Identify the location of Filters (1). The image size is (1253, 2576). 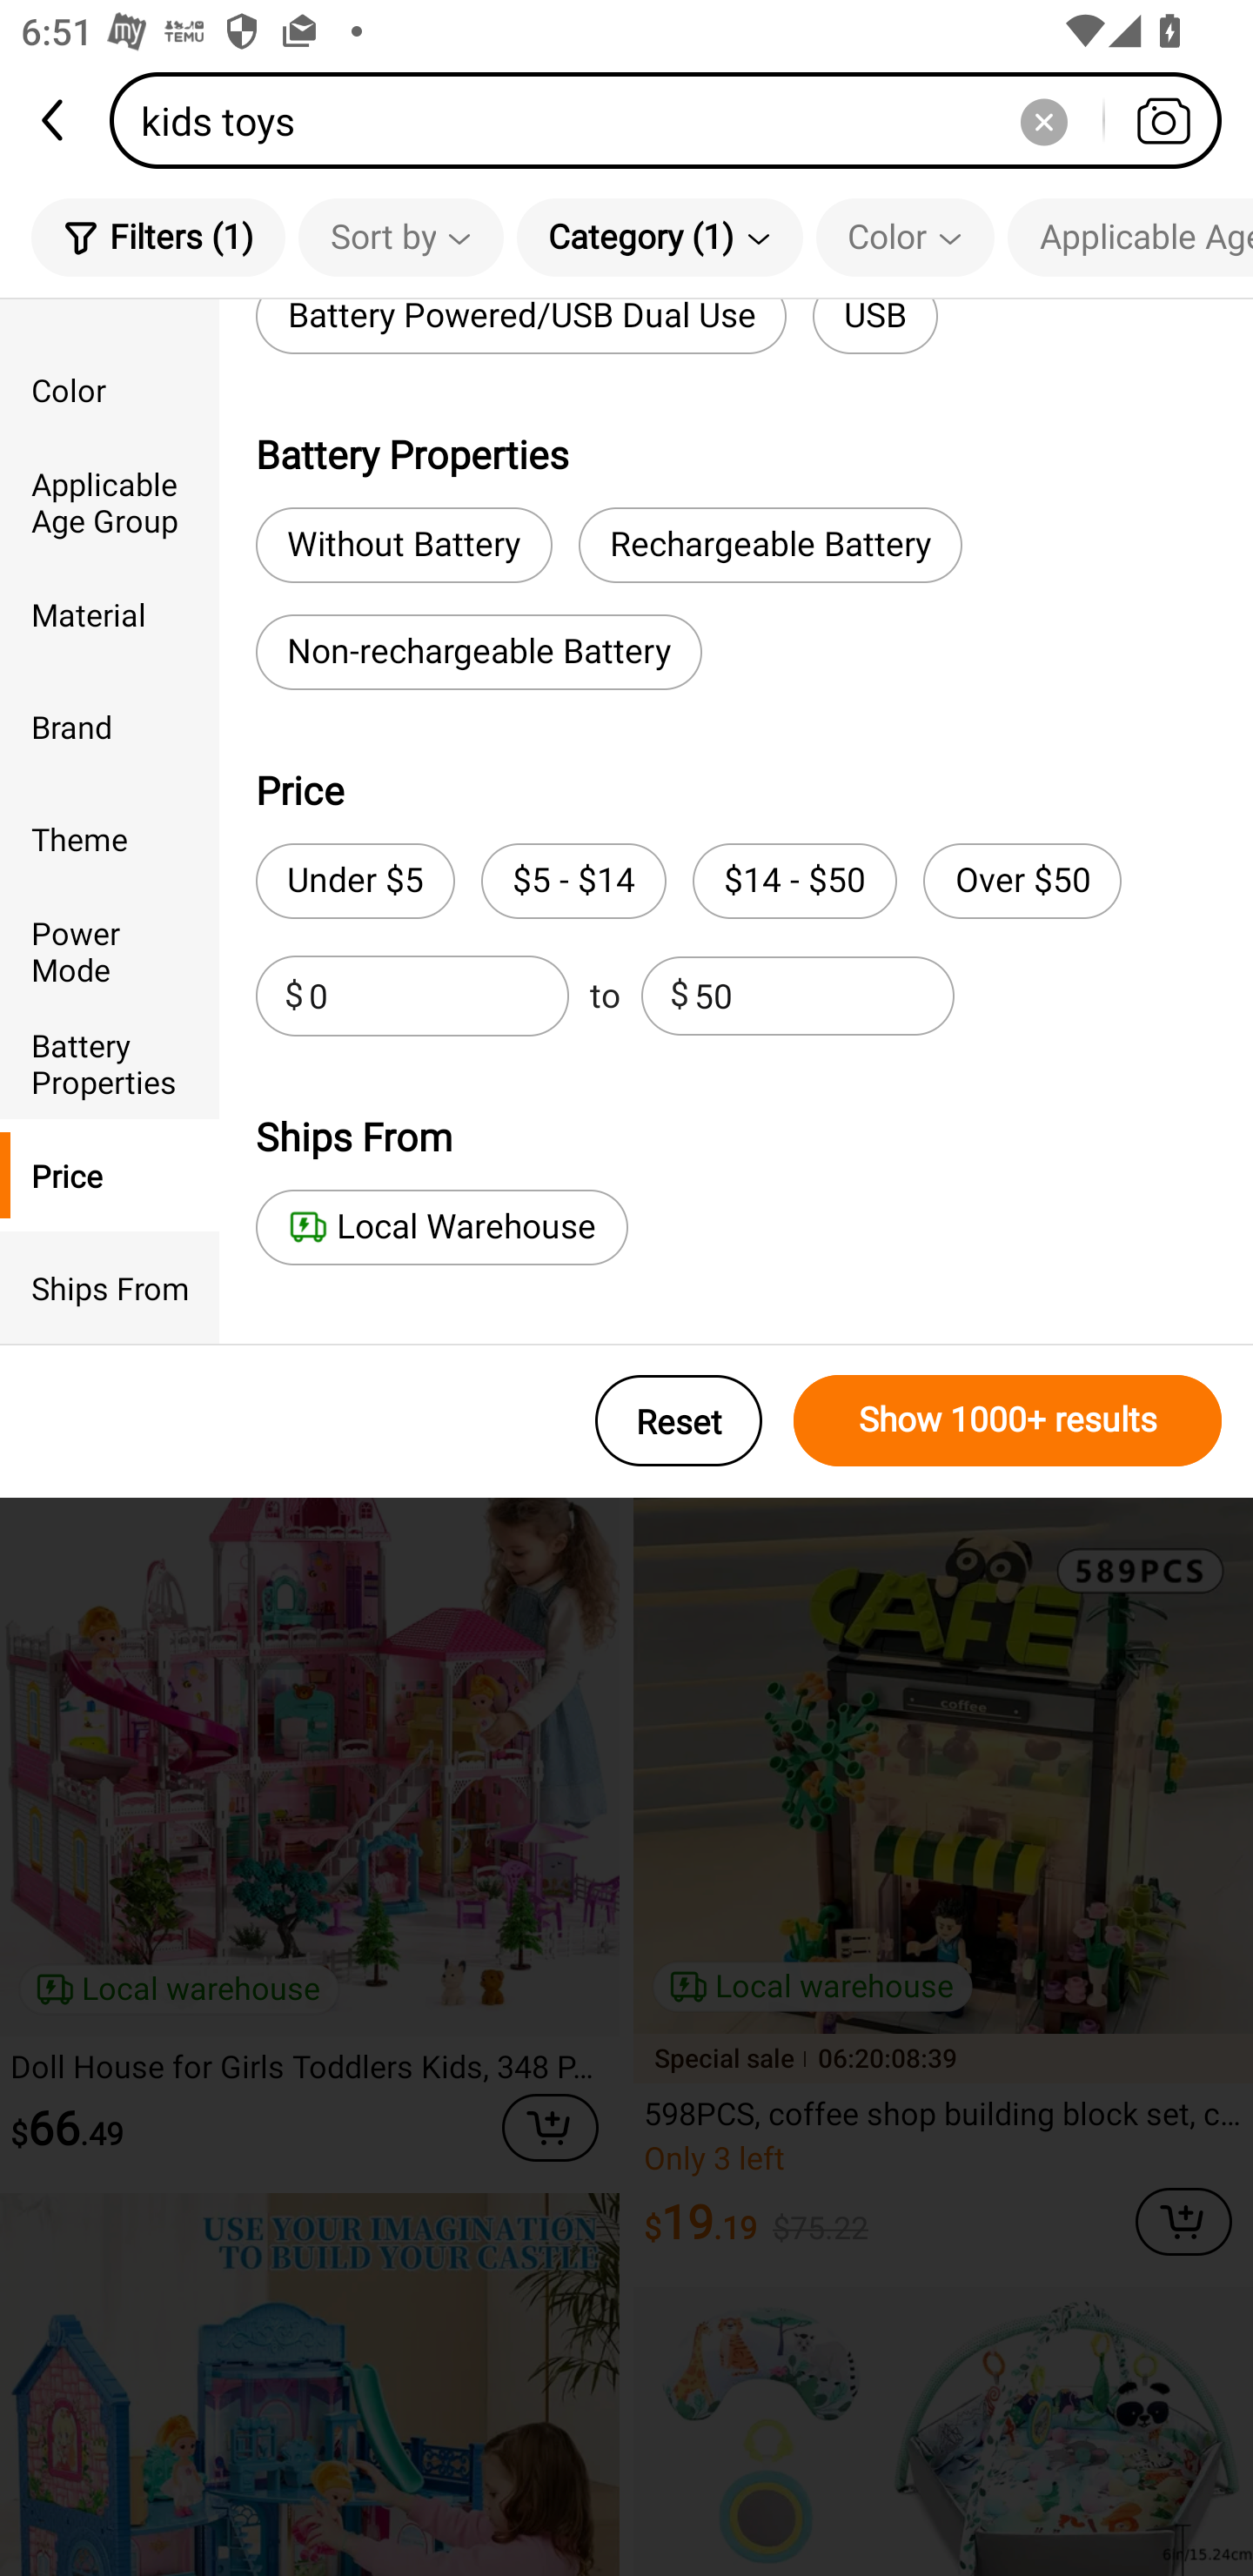
(158, 237).